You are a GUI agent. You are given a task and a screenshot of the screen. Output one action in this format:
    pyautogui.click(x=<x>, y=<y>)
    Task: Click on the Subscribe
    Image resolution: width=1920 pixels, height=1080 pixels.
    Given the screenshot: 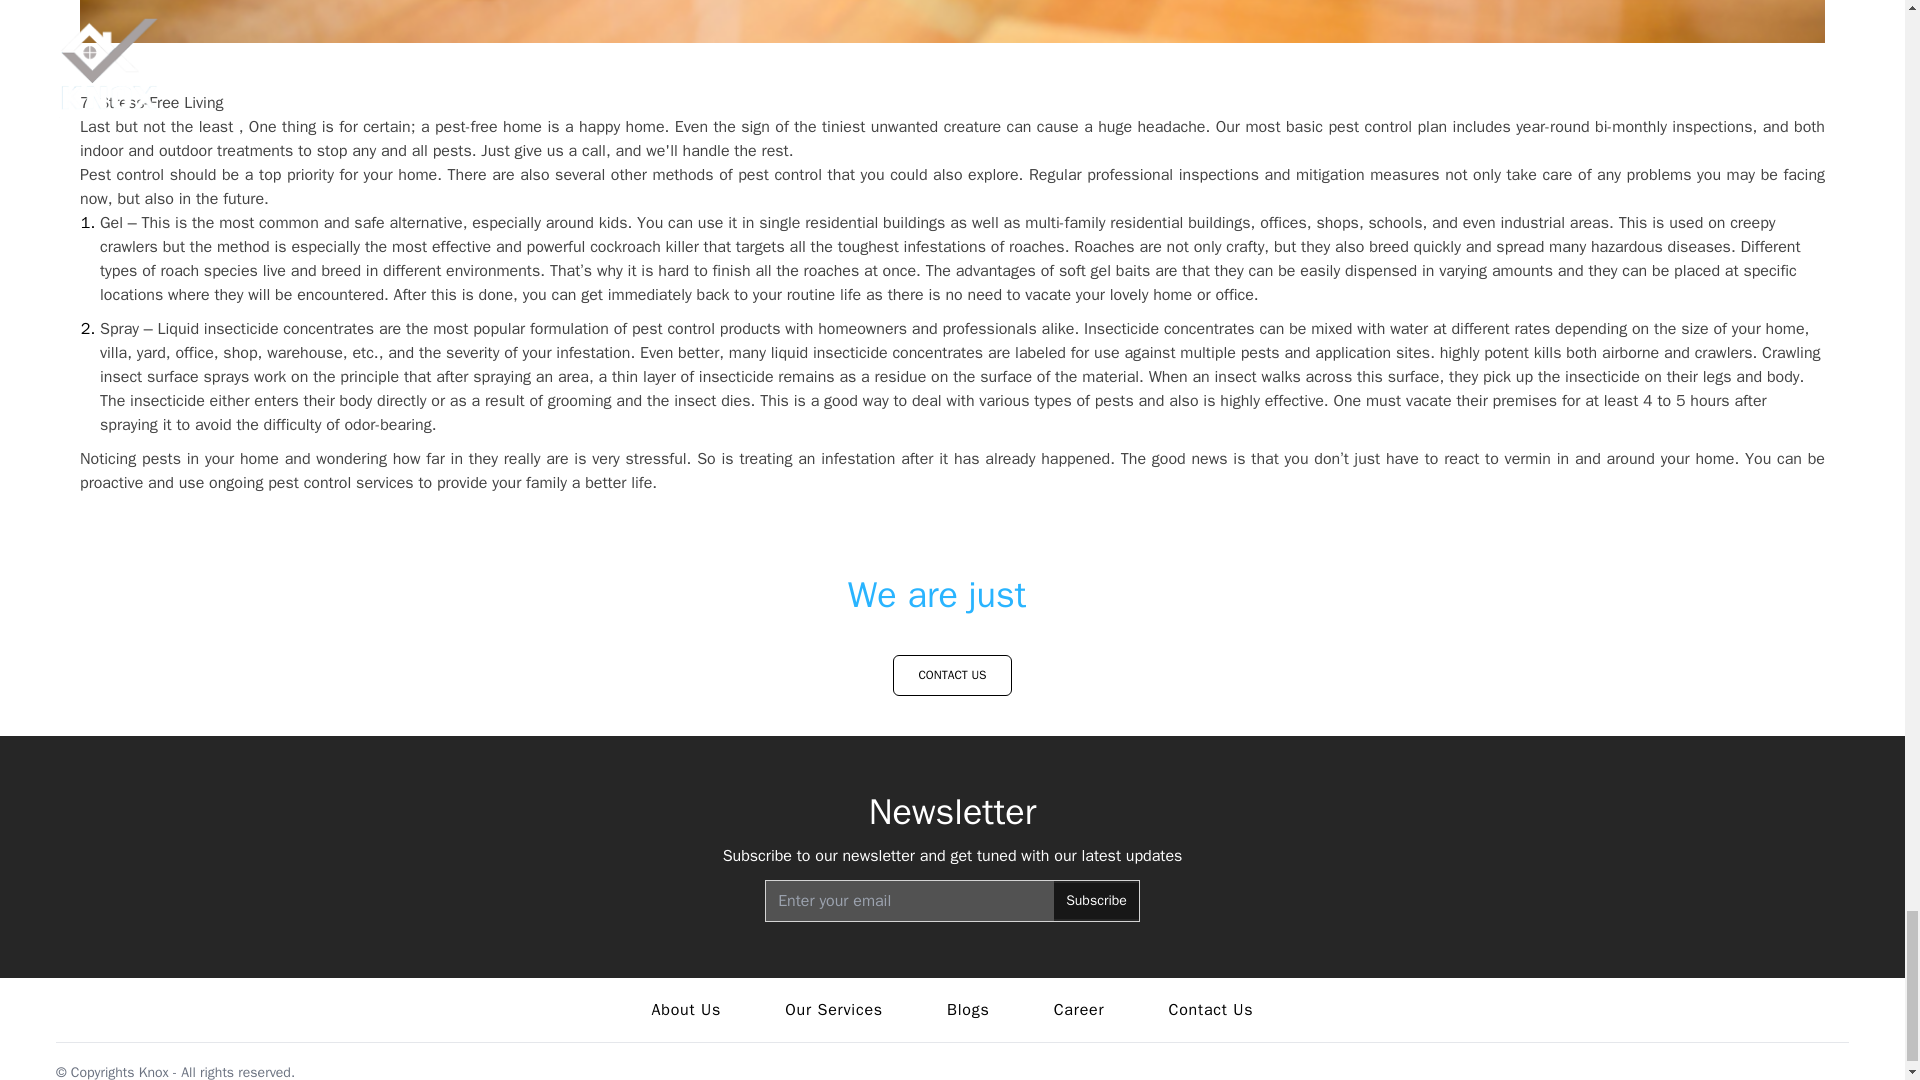 What is the action you would take?
    pyautogui.click(x=1096, y=901)
    